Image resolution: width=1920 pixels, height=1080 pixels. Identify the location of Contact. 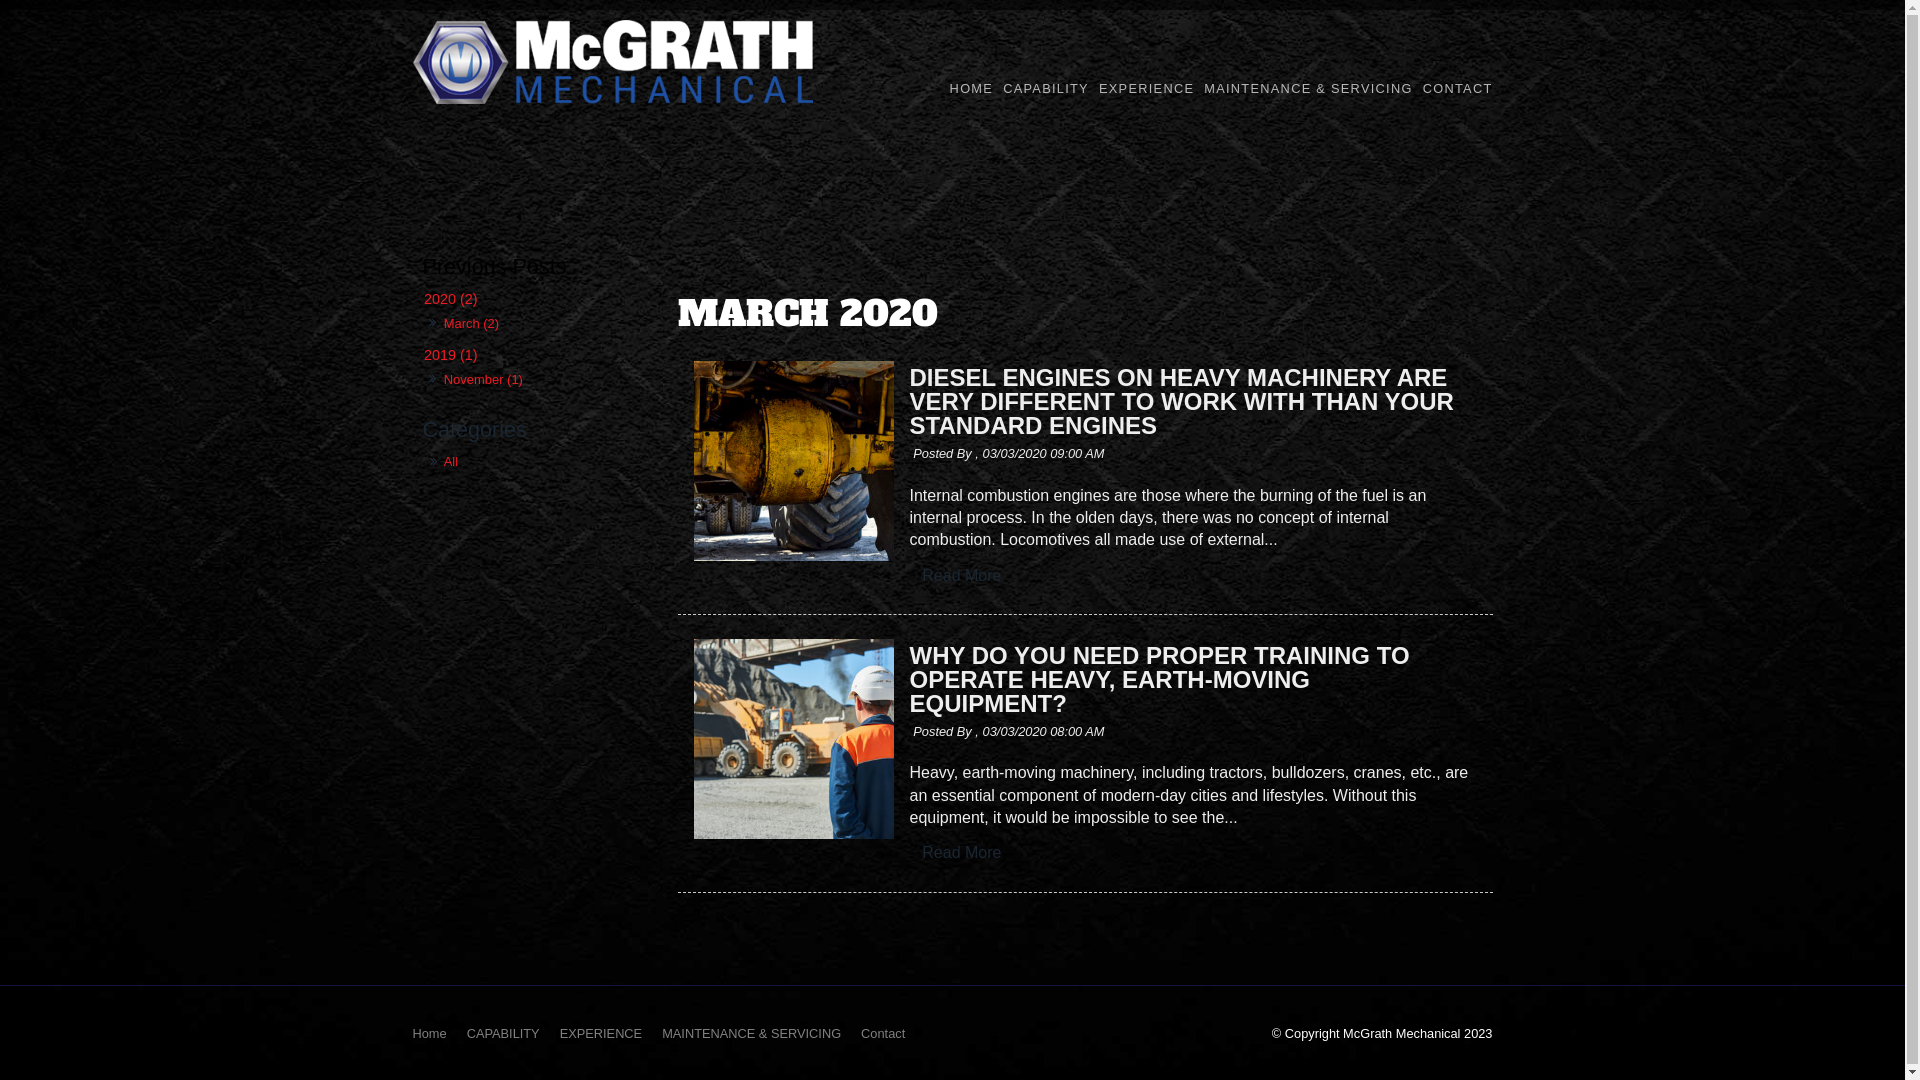
(883, 1034).